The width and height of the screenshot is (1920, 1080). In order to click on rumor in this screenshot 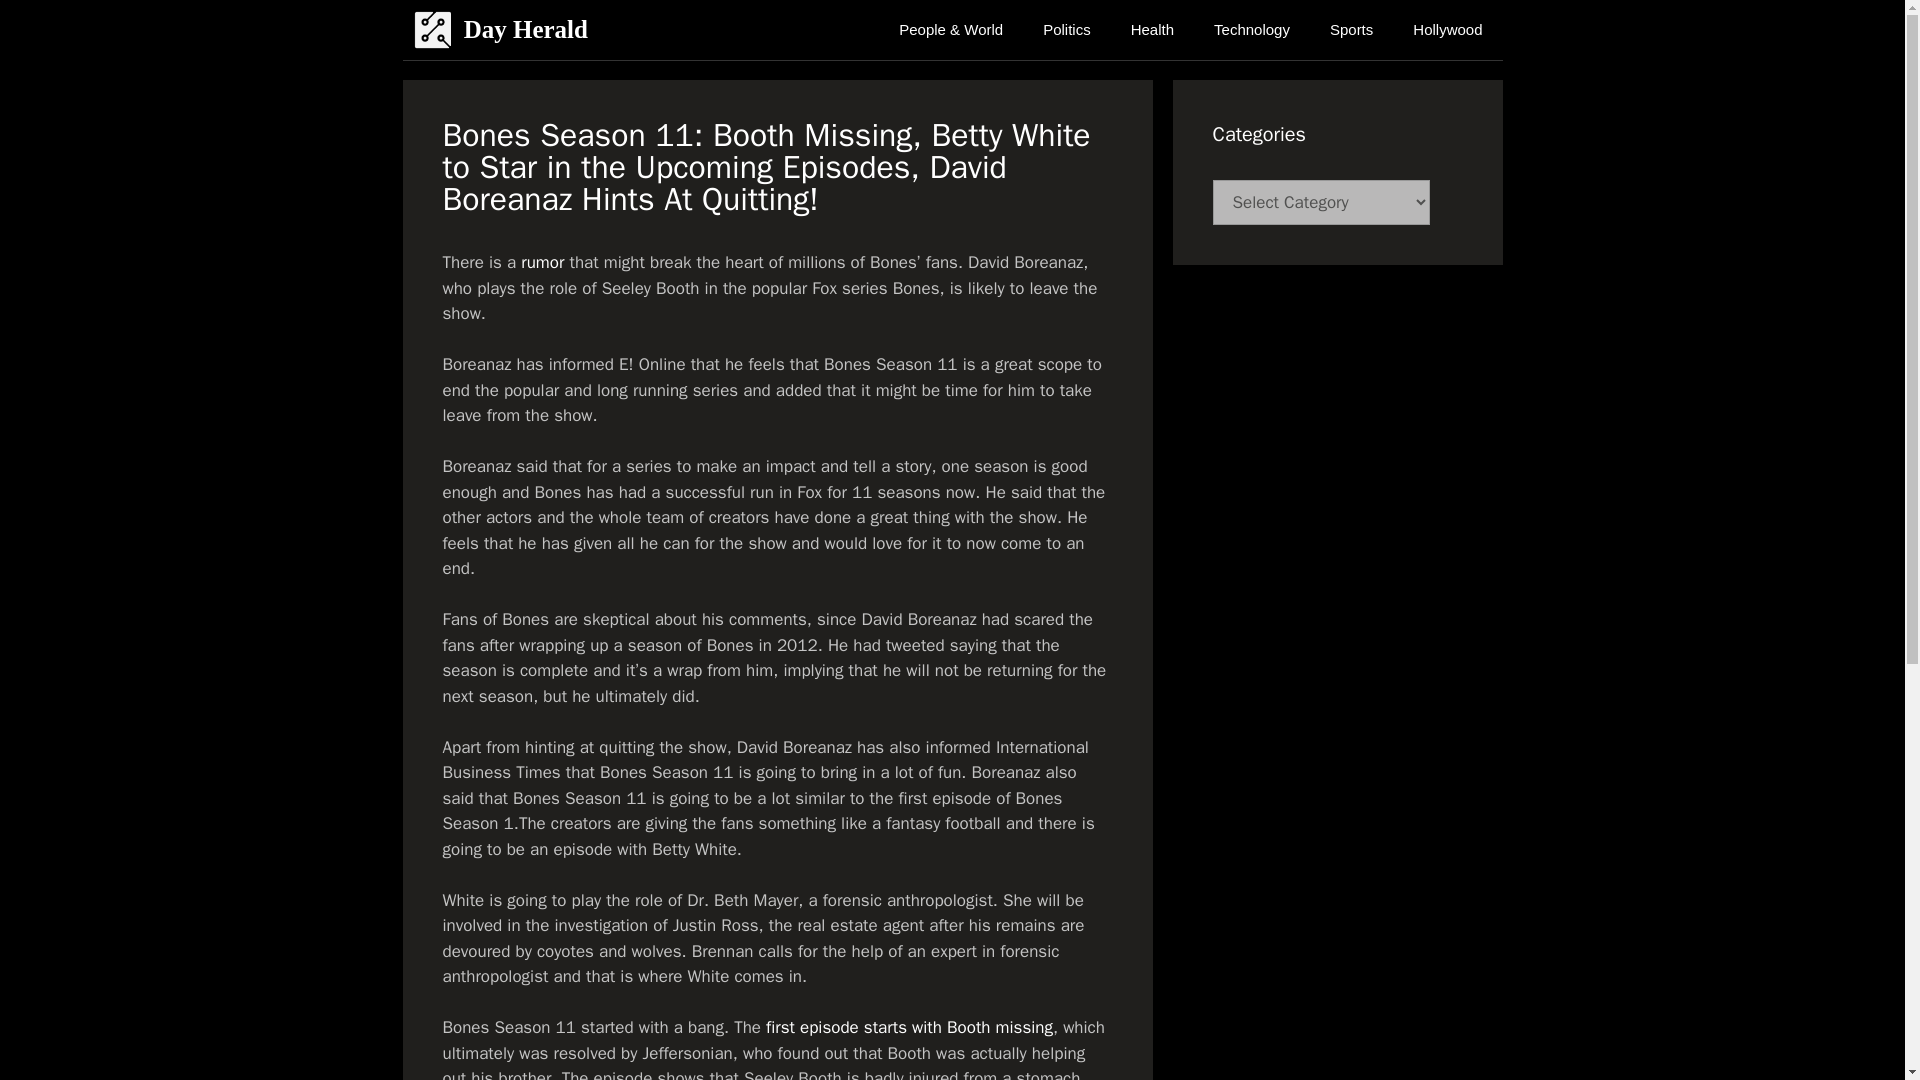, I will do `click(542, 262)`.